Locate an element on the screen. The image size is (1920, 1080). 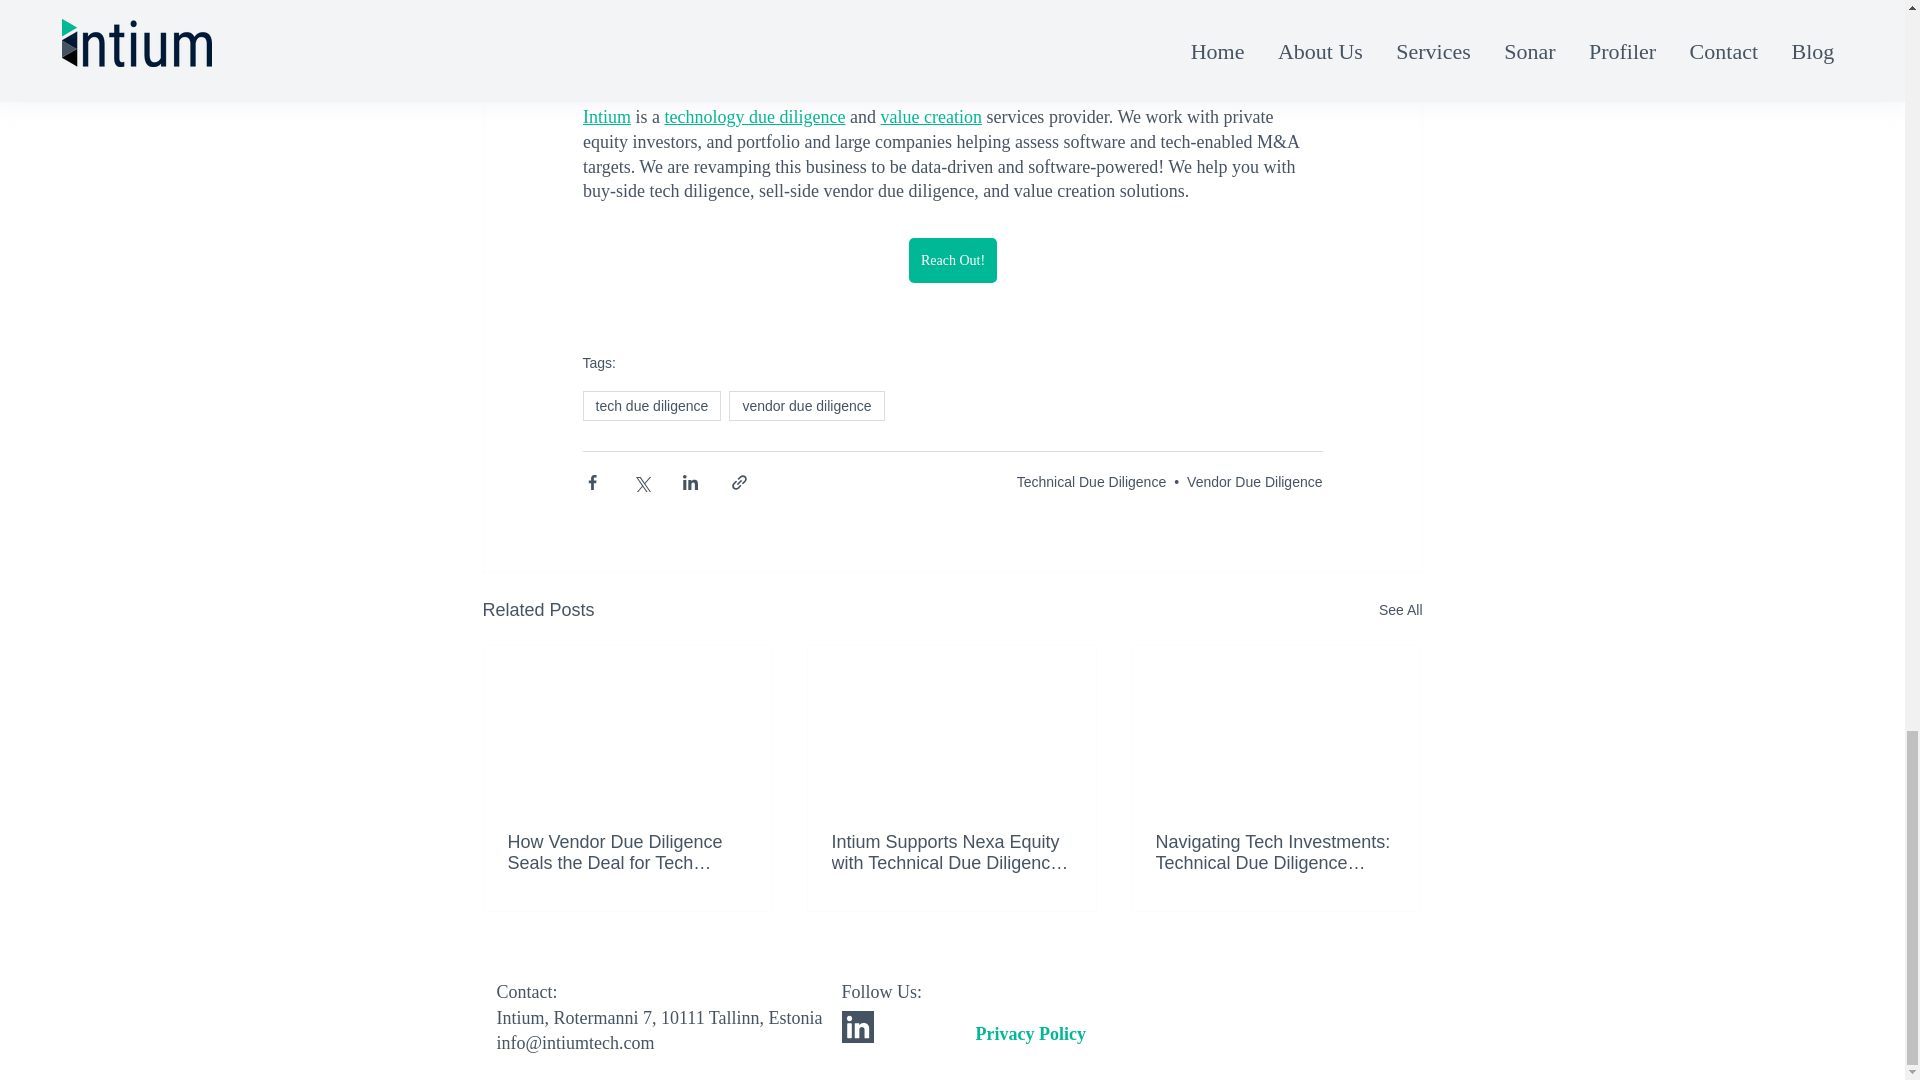
value creation is located at coordinates (930, 116).